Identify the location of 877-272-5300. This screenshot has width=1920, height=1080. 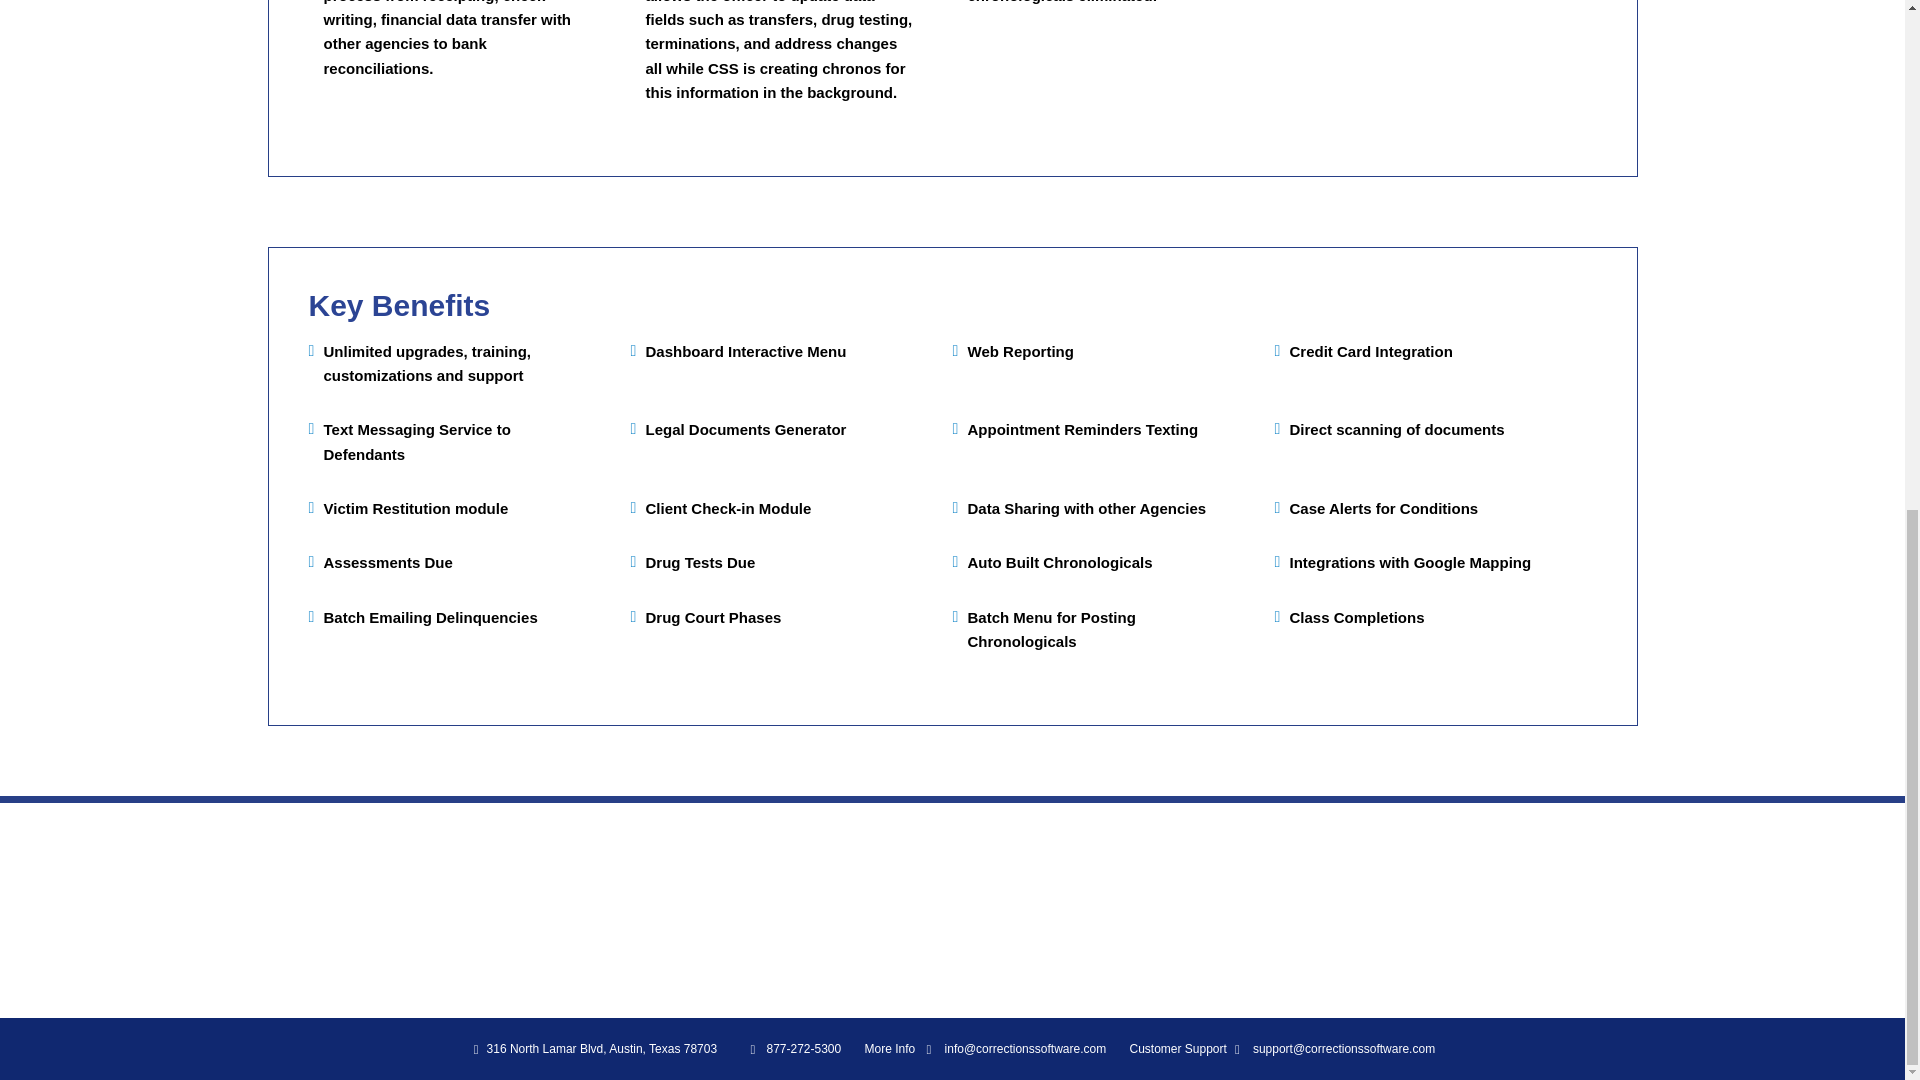
(803, 1049).